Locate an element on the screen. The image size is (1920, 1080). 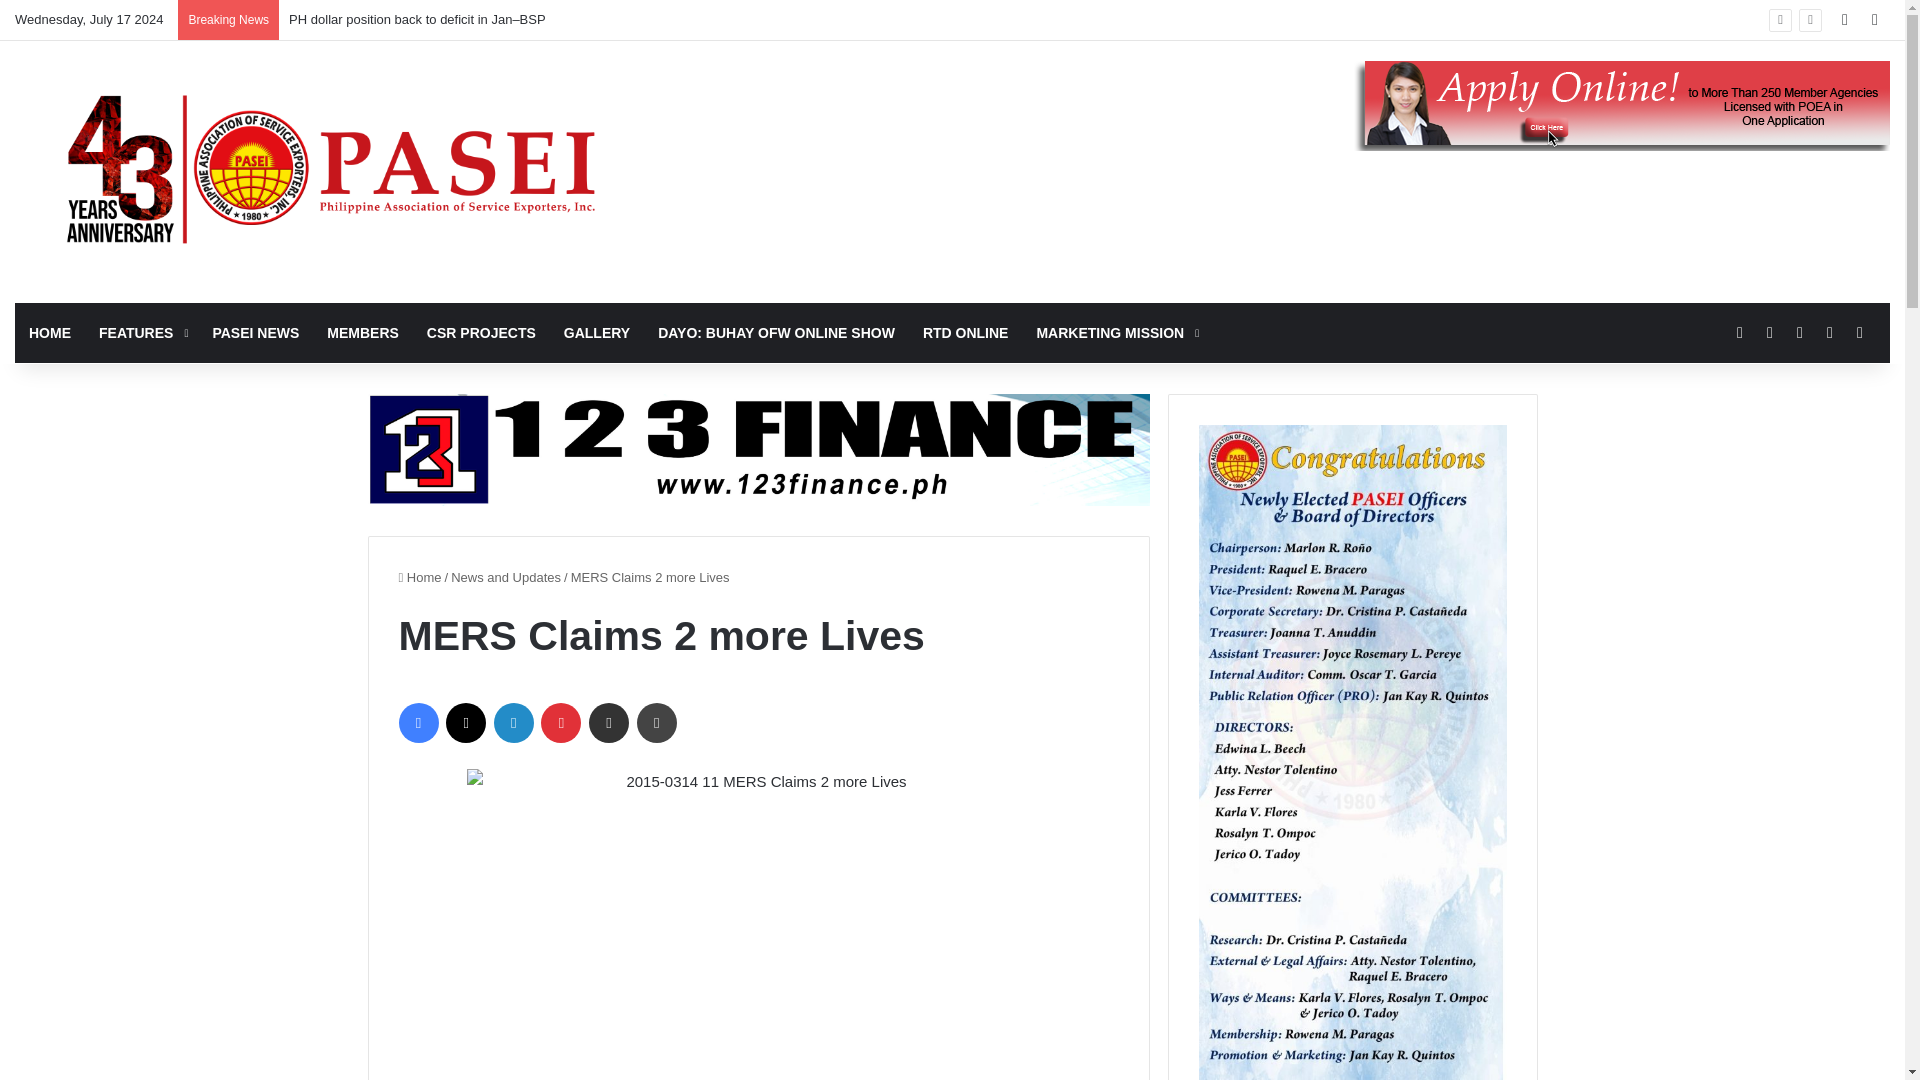
News and Updates is located at coordinates (506, 578).